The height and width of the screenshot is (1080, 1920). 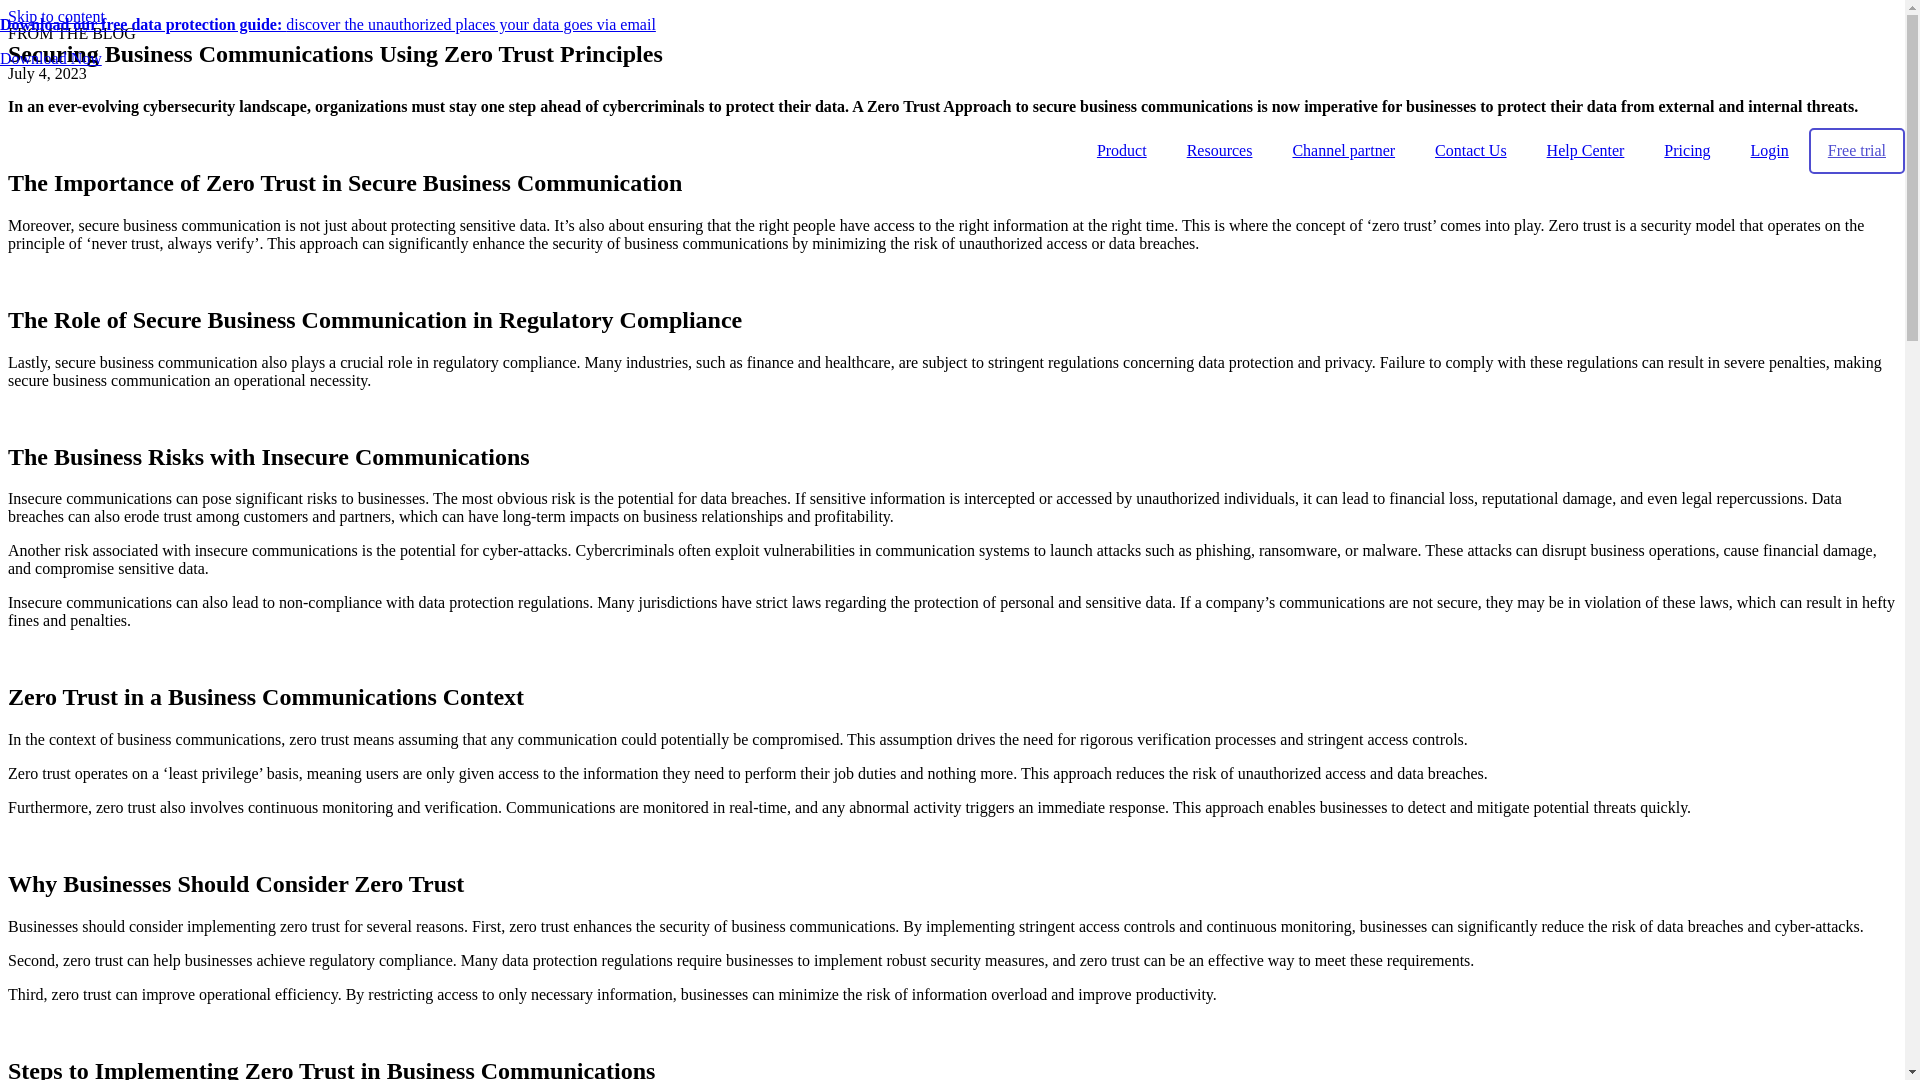 I want to click on Contact Us, so click(x=1470, y=150).